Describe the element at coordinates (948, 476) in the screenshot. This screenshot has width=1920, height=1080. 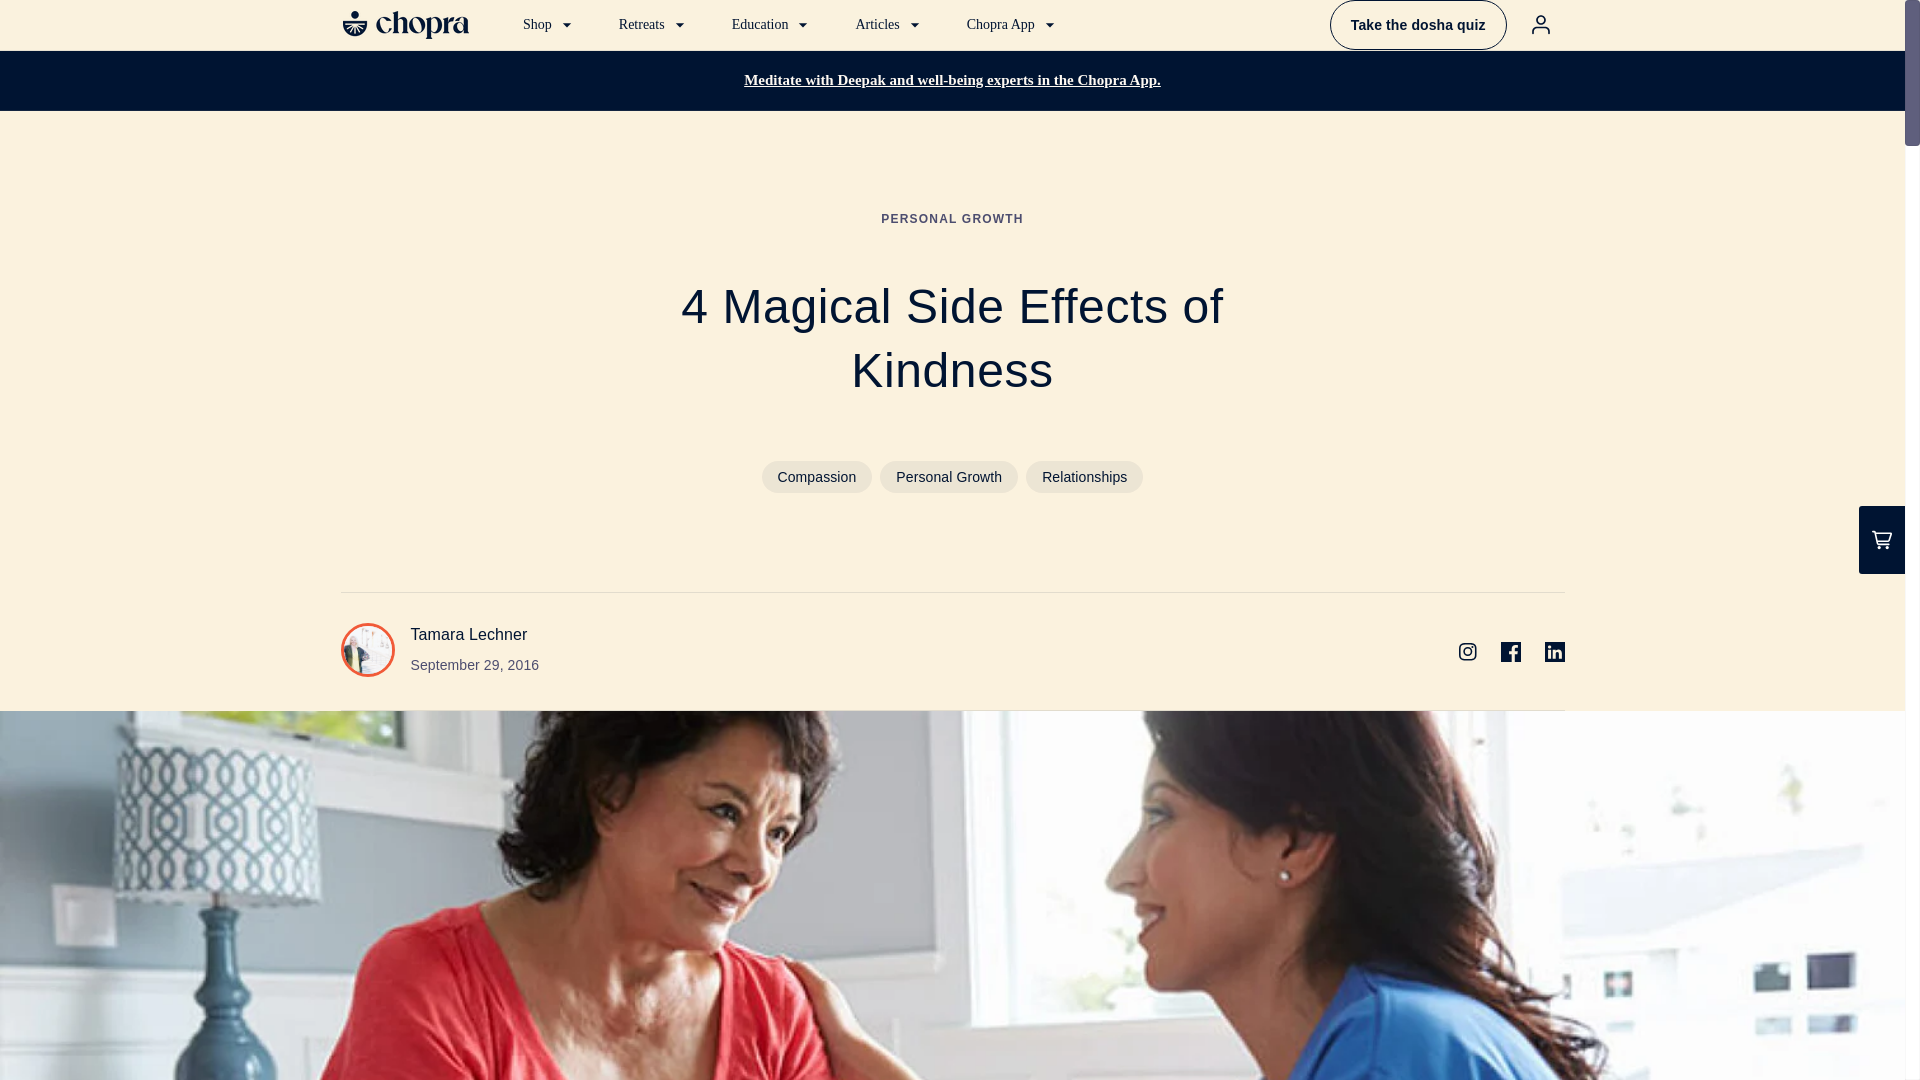
I see `Personal Growth` at that location.